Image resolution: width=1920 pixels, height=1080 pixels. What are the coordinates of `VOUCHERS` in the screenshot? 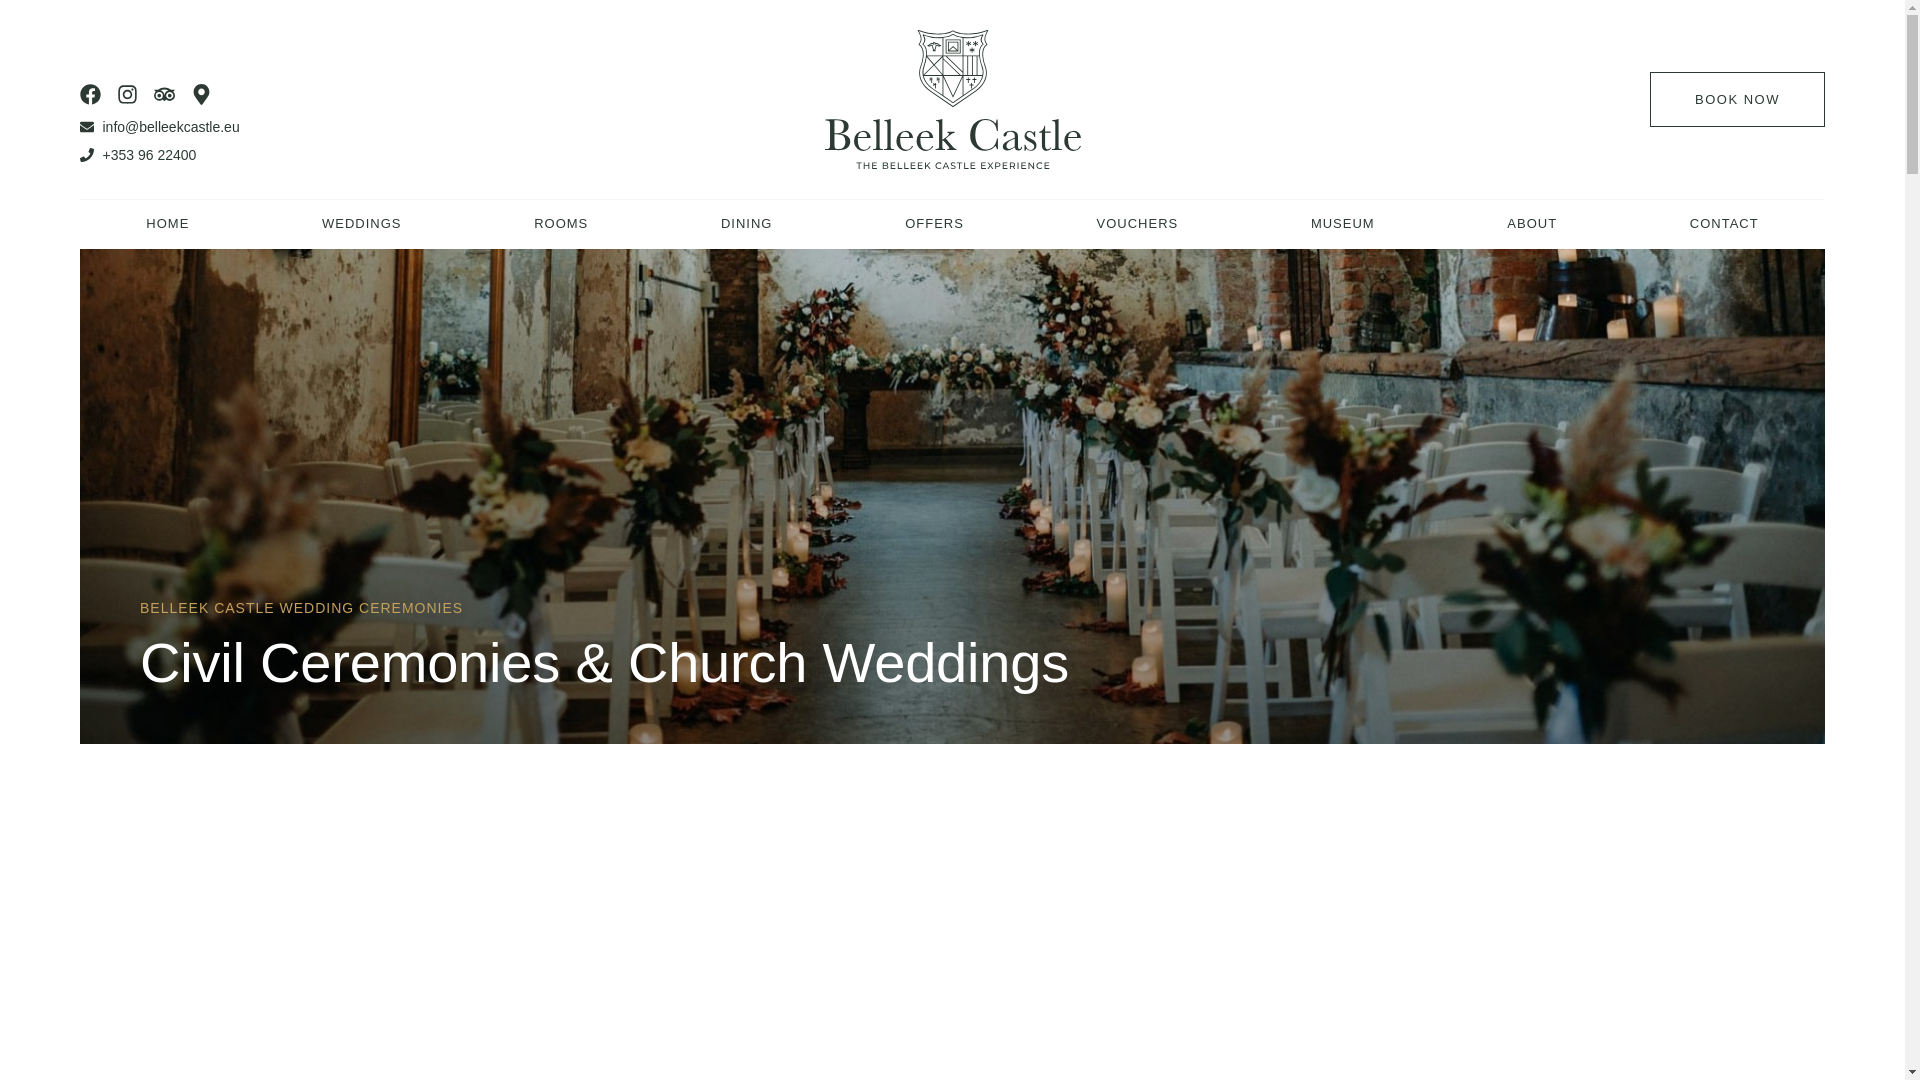 It's located at (1136, 224).